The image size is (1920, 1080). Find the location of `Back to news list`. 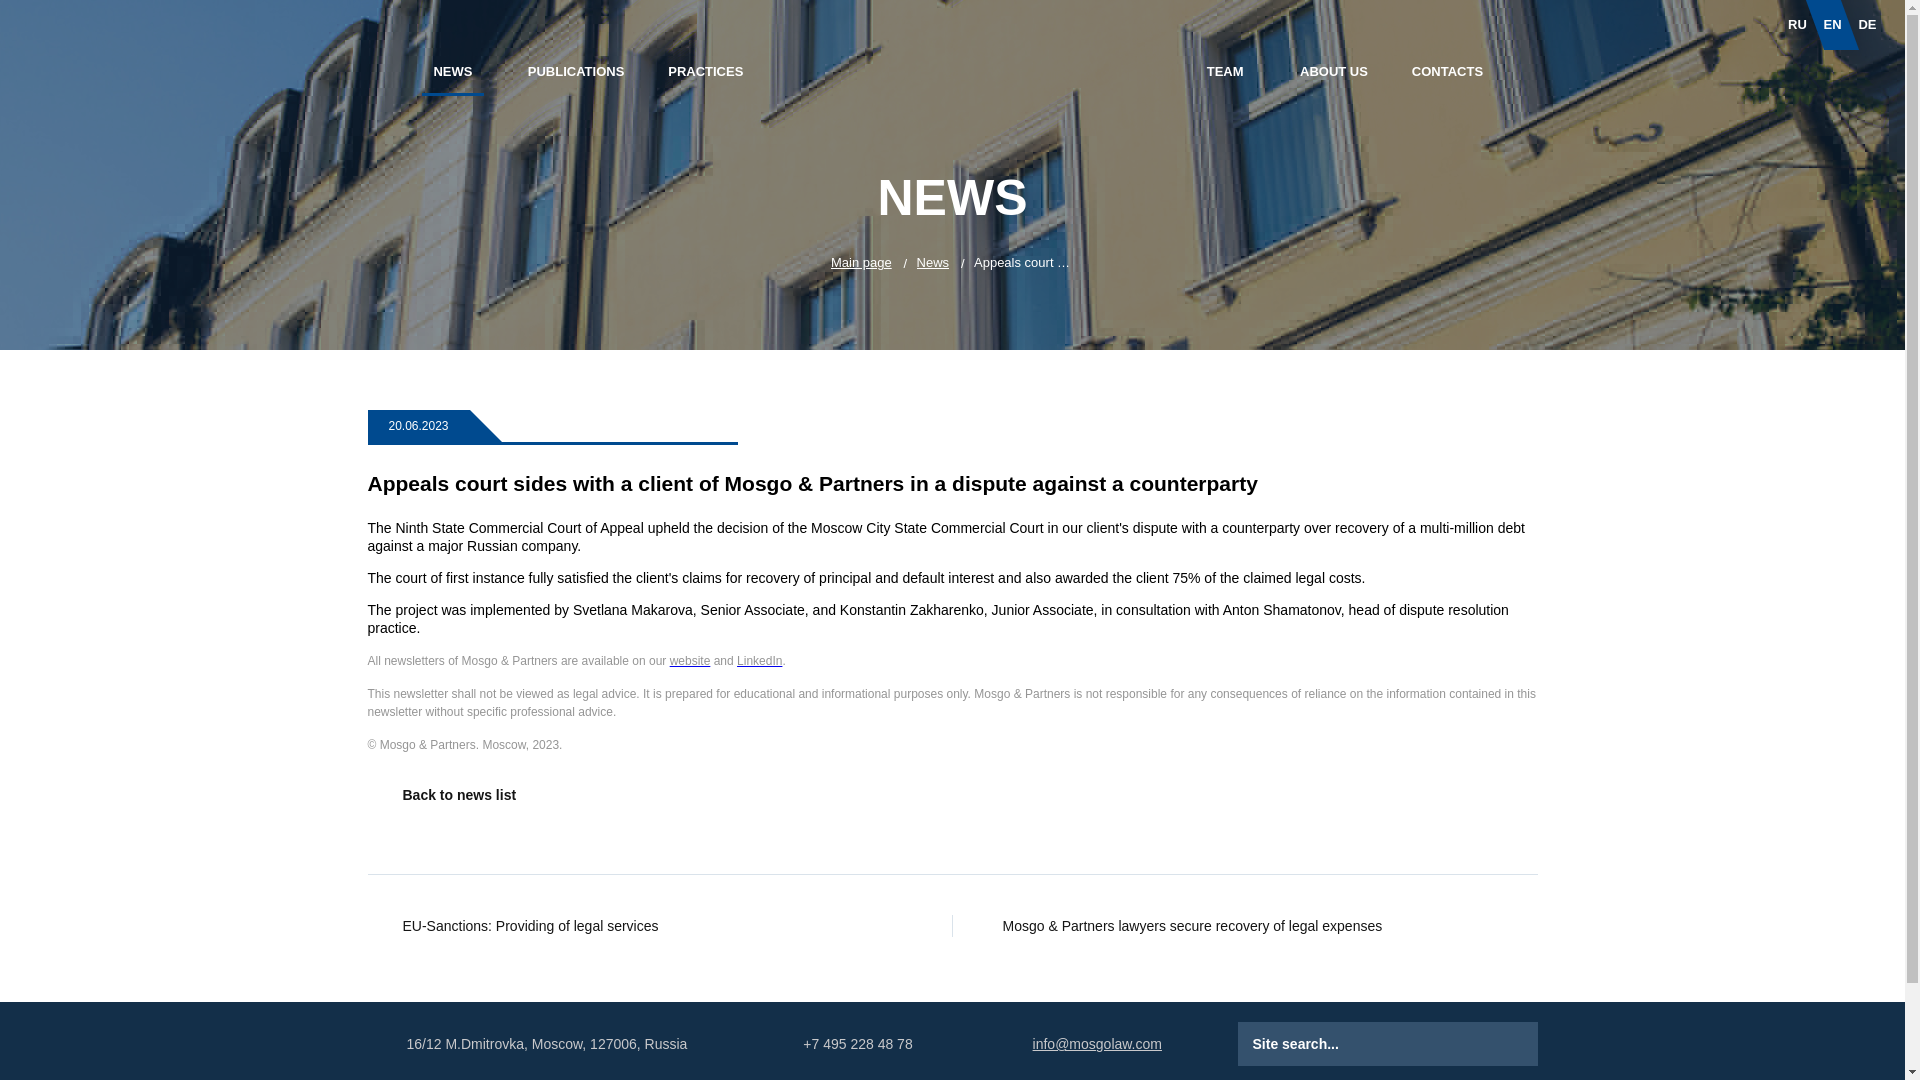

Back to news list is located at coordinates (660, 794).